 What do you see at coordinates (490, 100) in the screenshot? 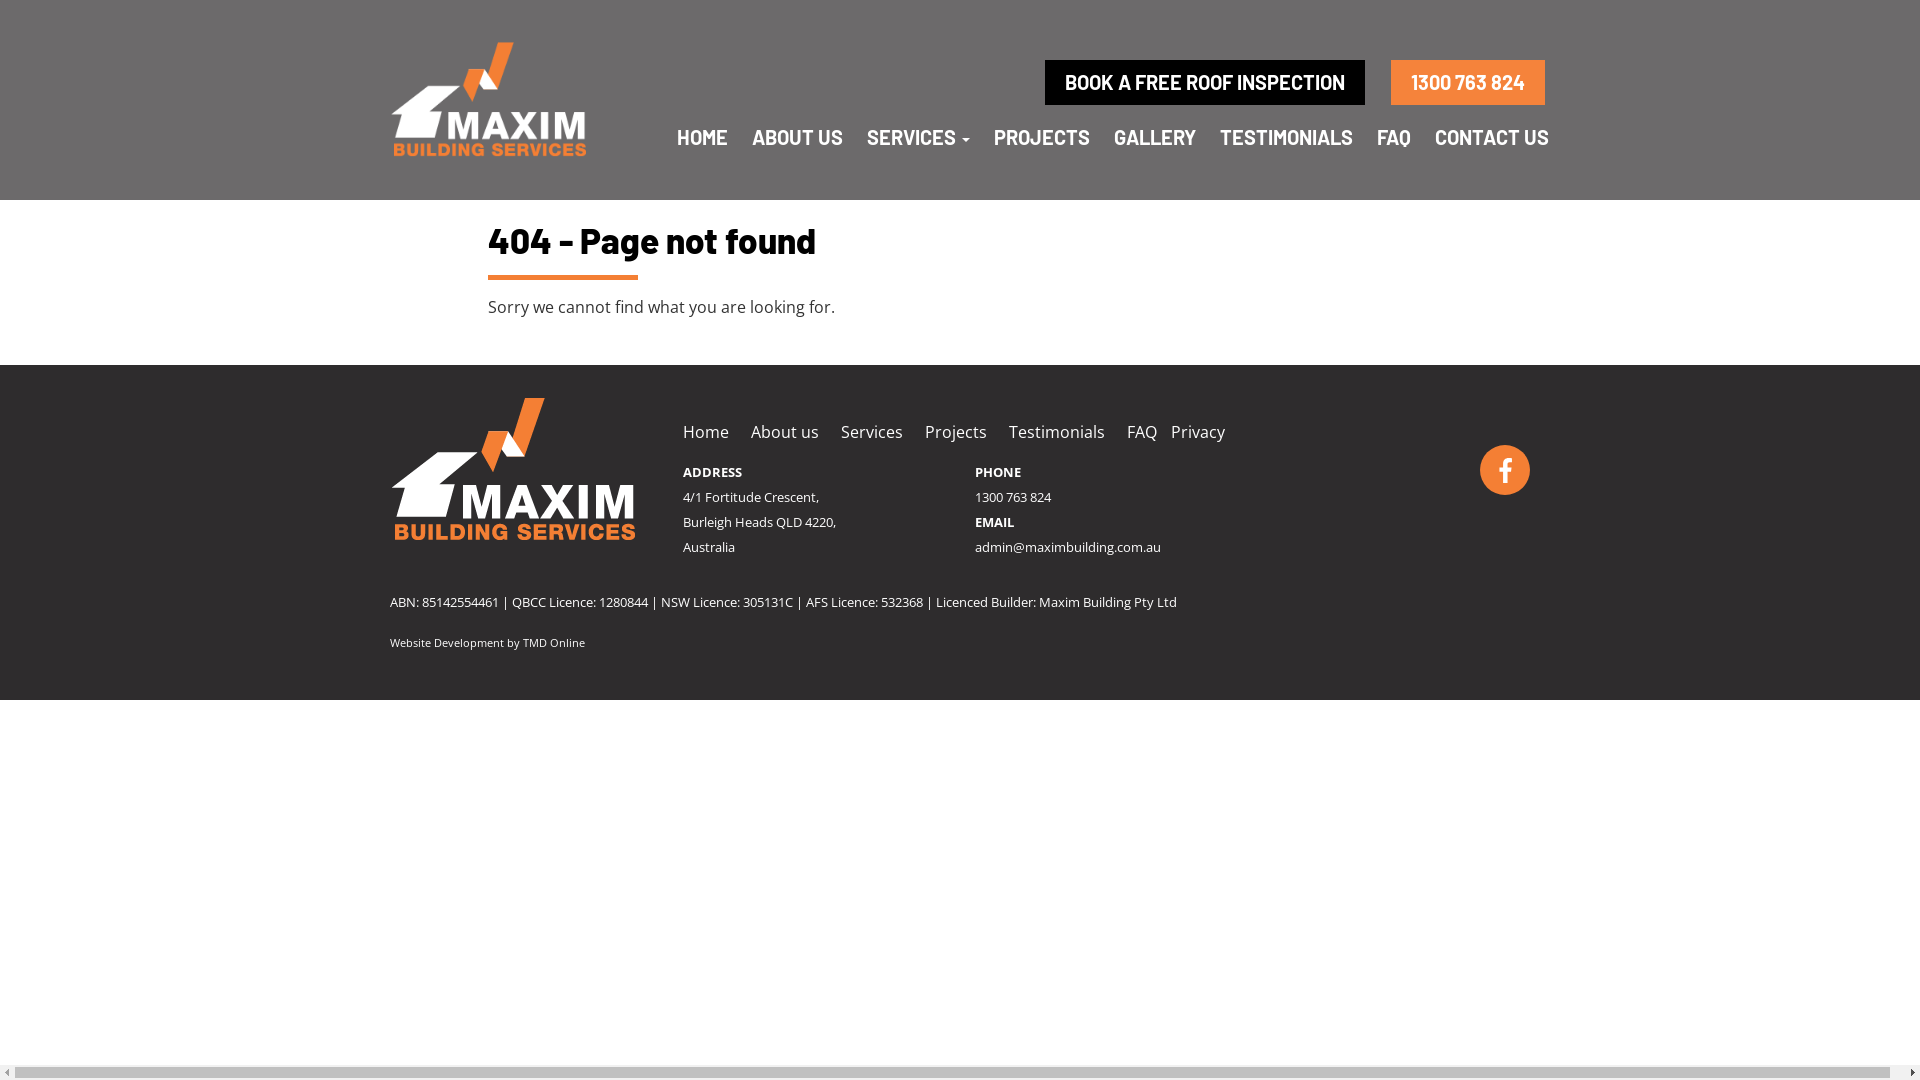
I see `Maxim  Logo` at bounding box center [490, 100].